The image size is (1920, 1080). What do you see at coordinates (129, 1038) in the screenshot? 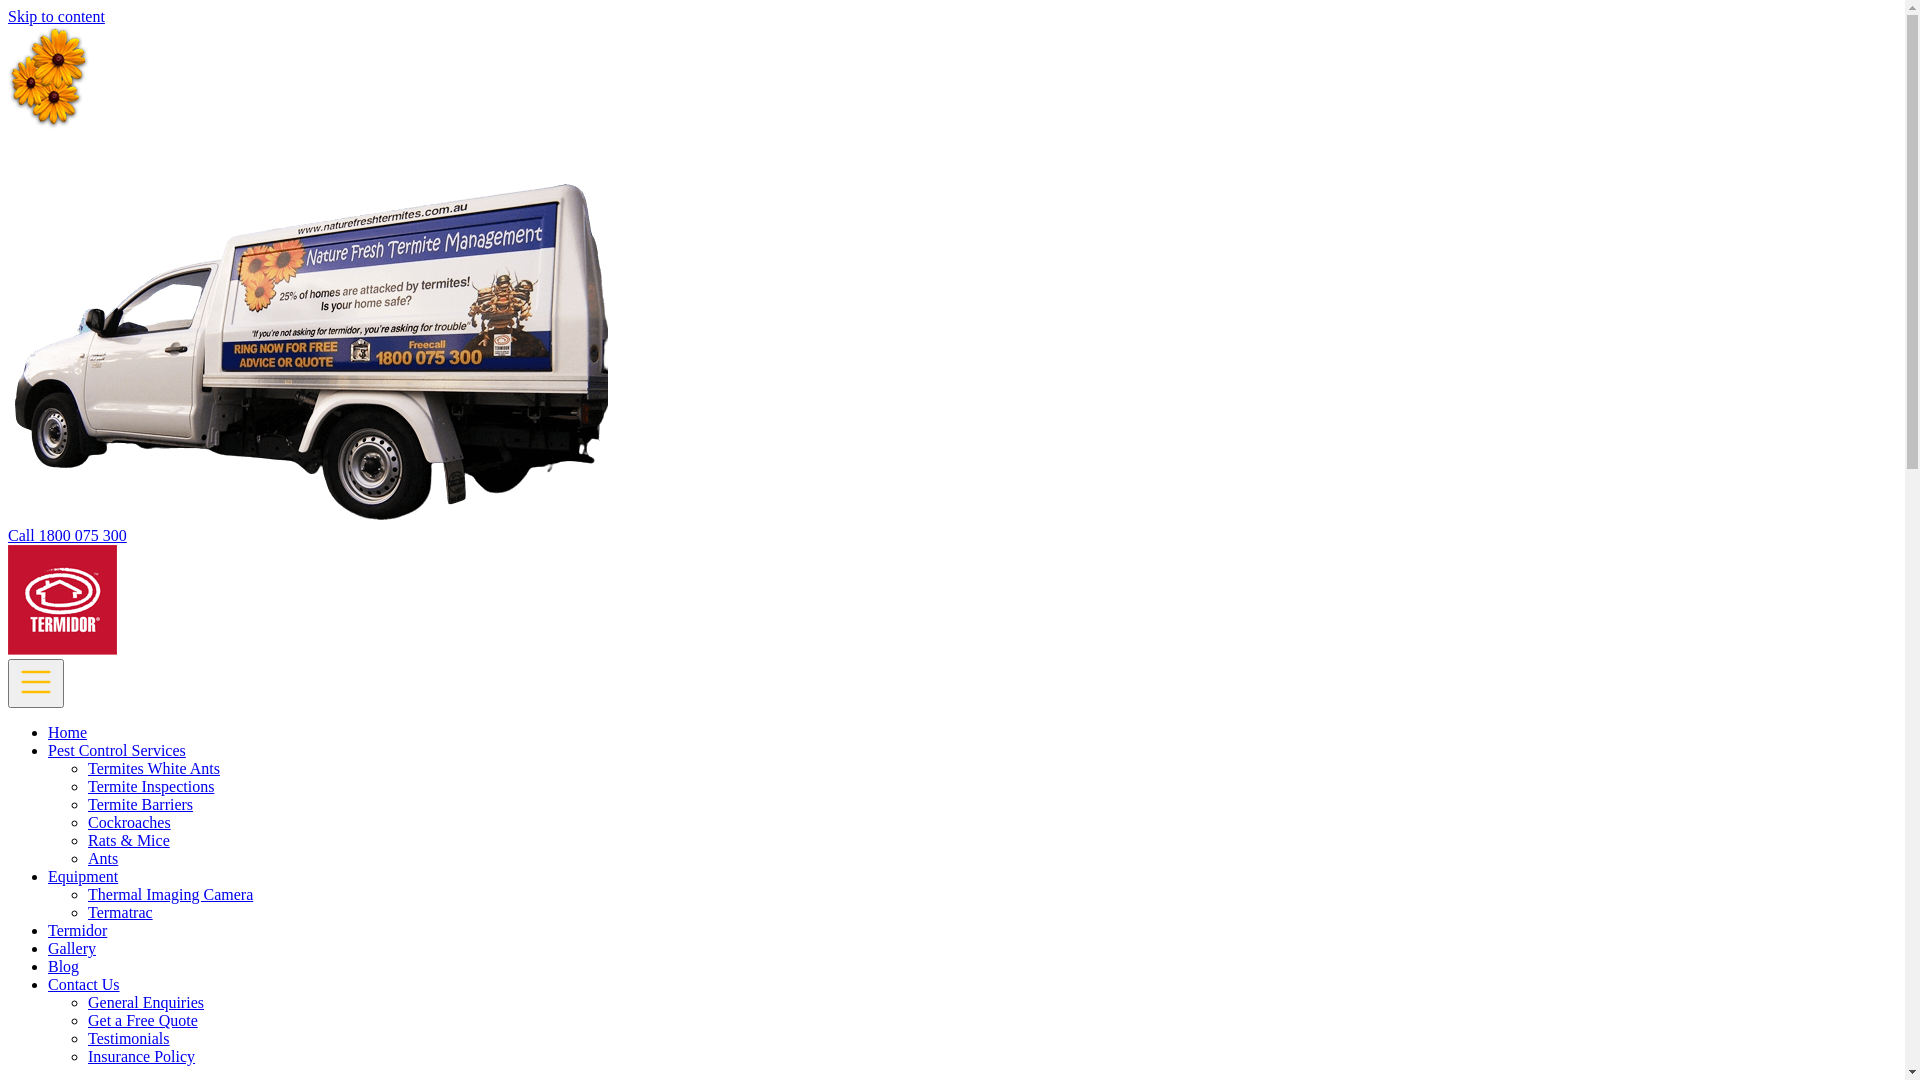
I see `Testimonials` at bounding box center [129, 1038].